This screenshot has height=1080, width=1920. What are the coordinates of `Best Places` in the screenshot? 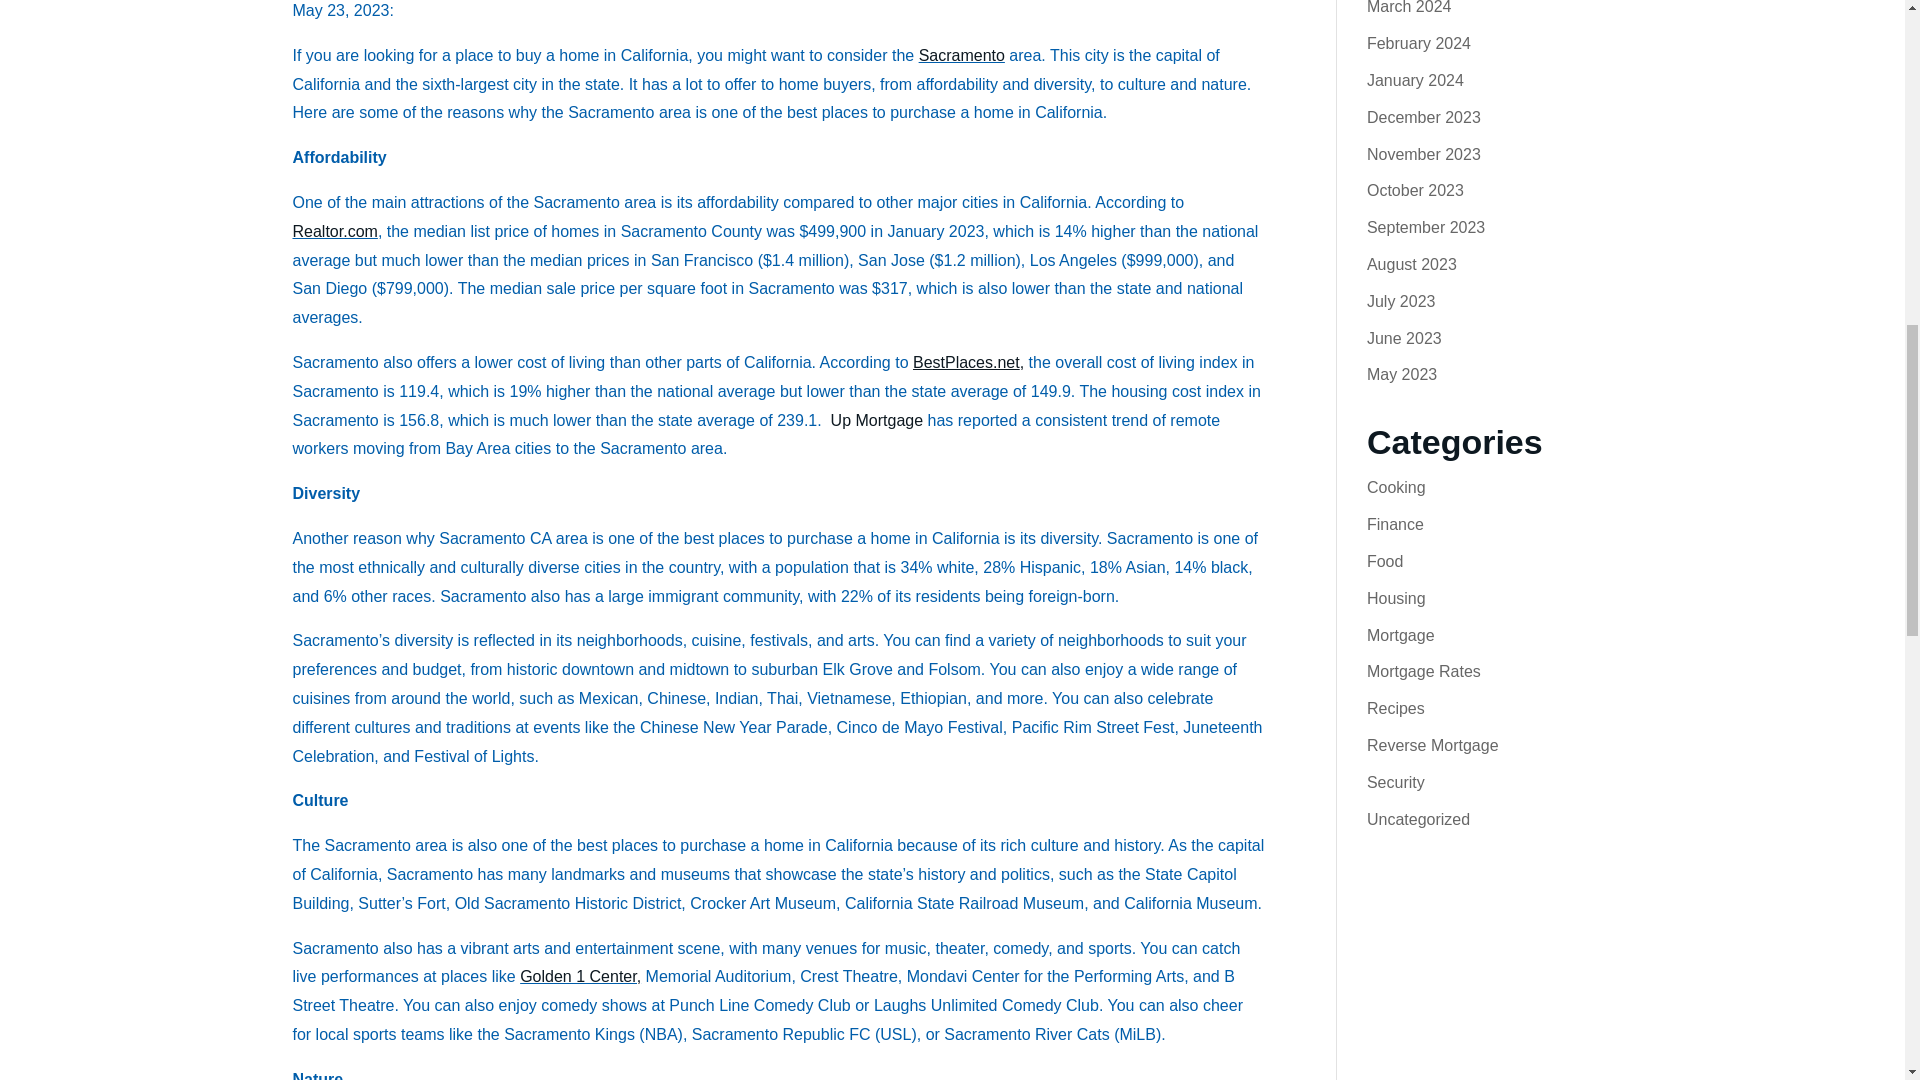 It's located at (968, 362).